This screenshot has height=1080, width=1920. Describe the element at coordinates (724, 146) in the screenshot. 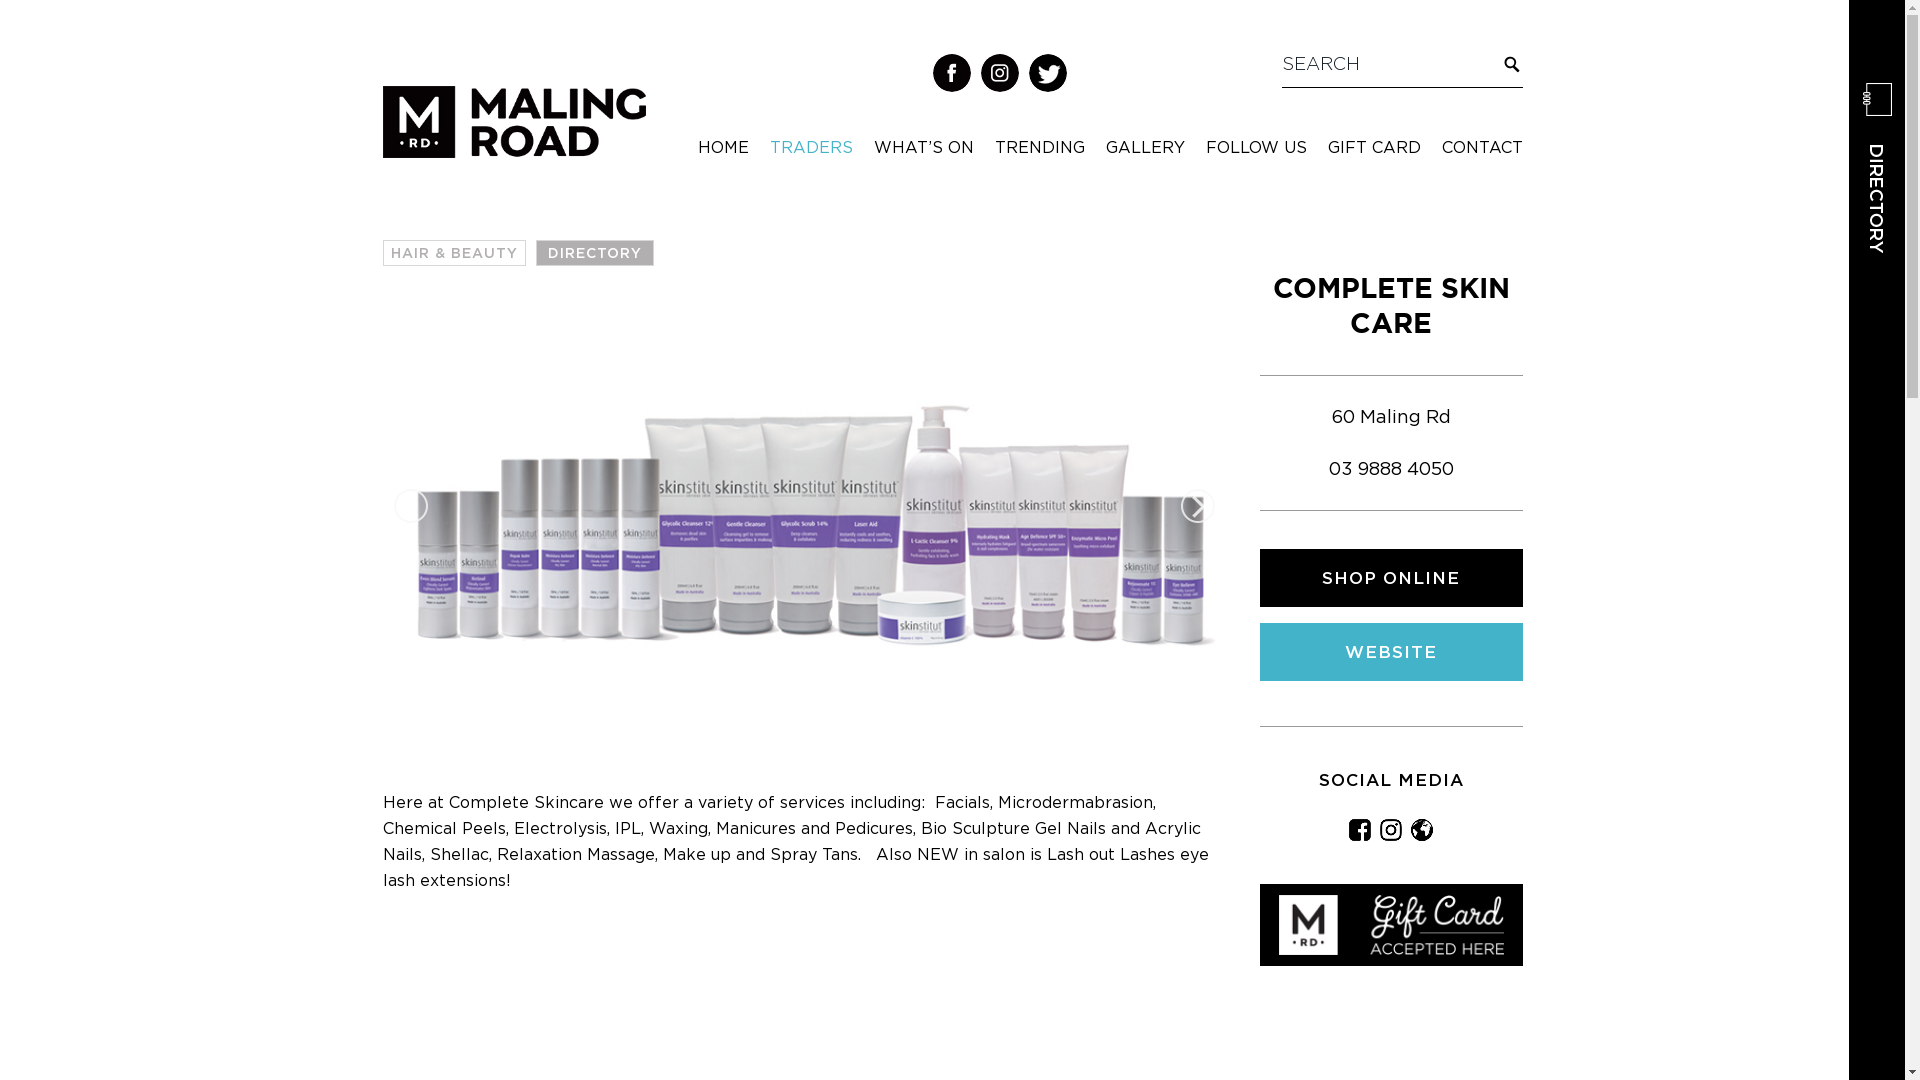

I see `HOME` at that location.